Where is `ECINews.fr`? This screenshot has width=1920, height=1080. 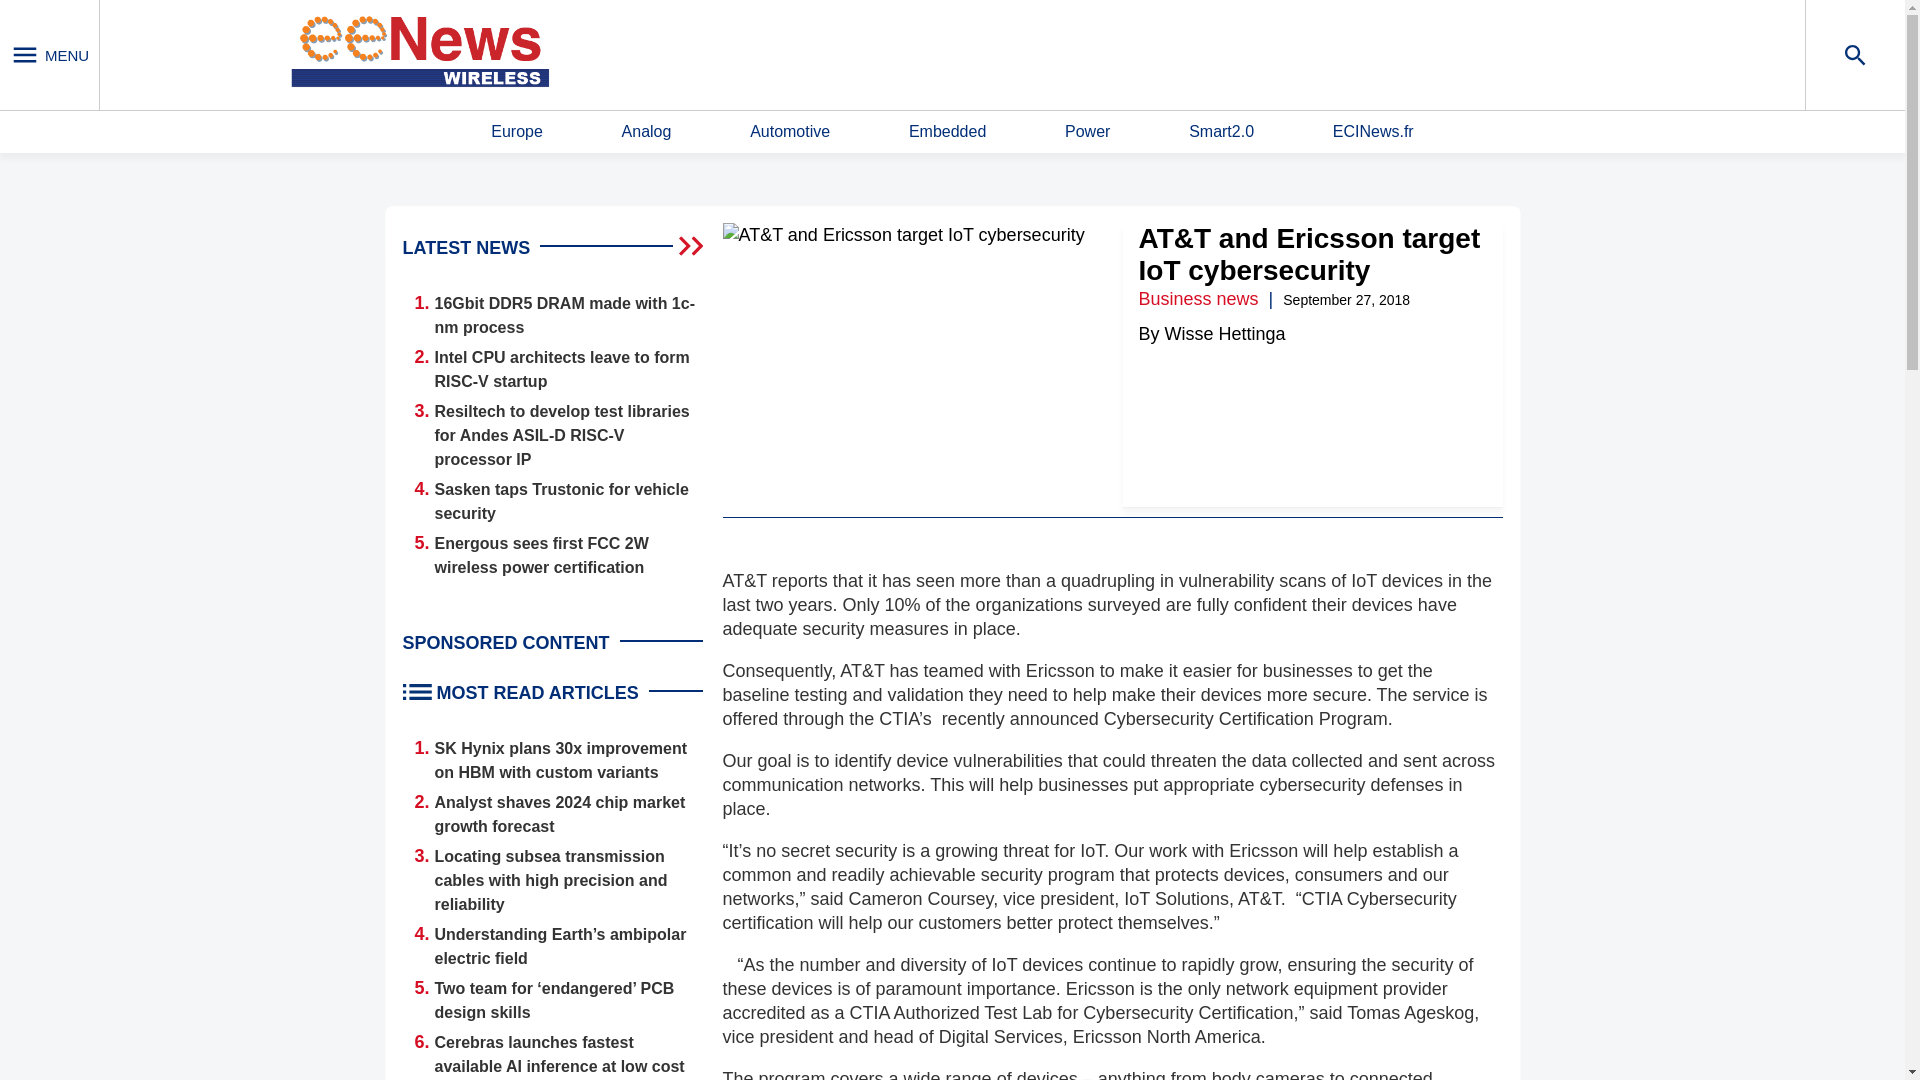 ECINews.fr is located at coordinates (1372, 132).